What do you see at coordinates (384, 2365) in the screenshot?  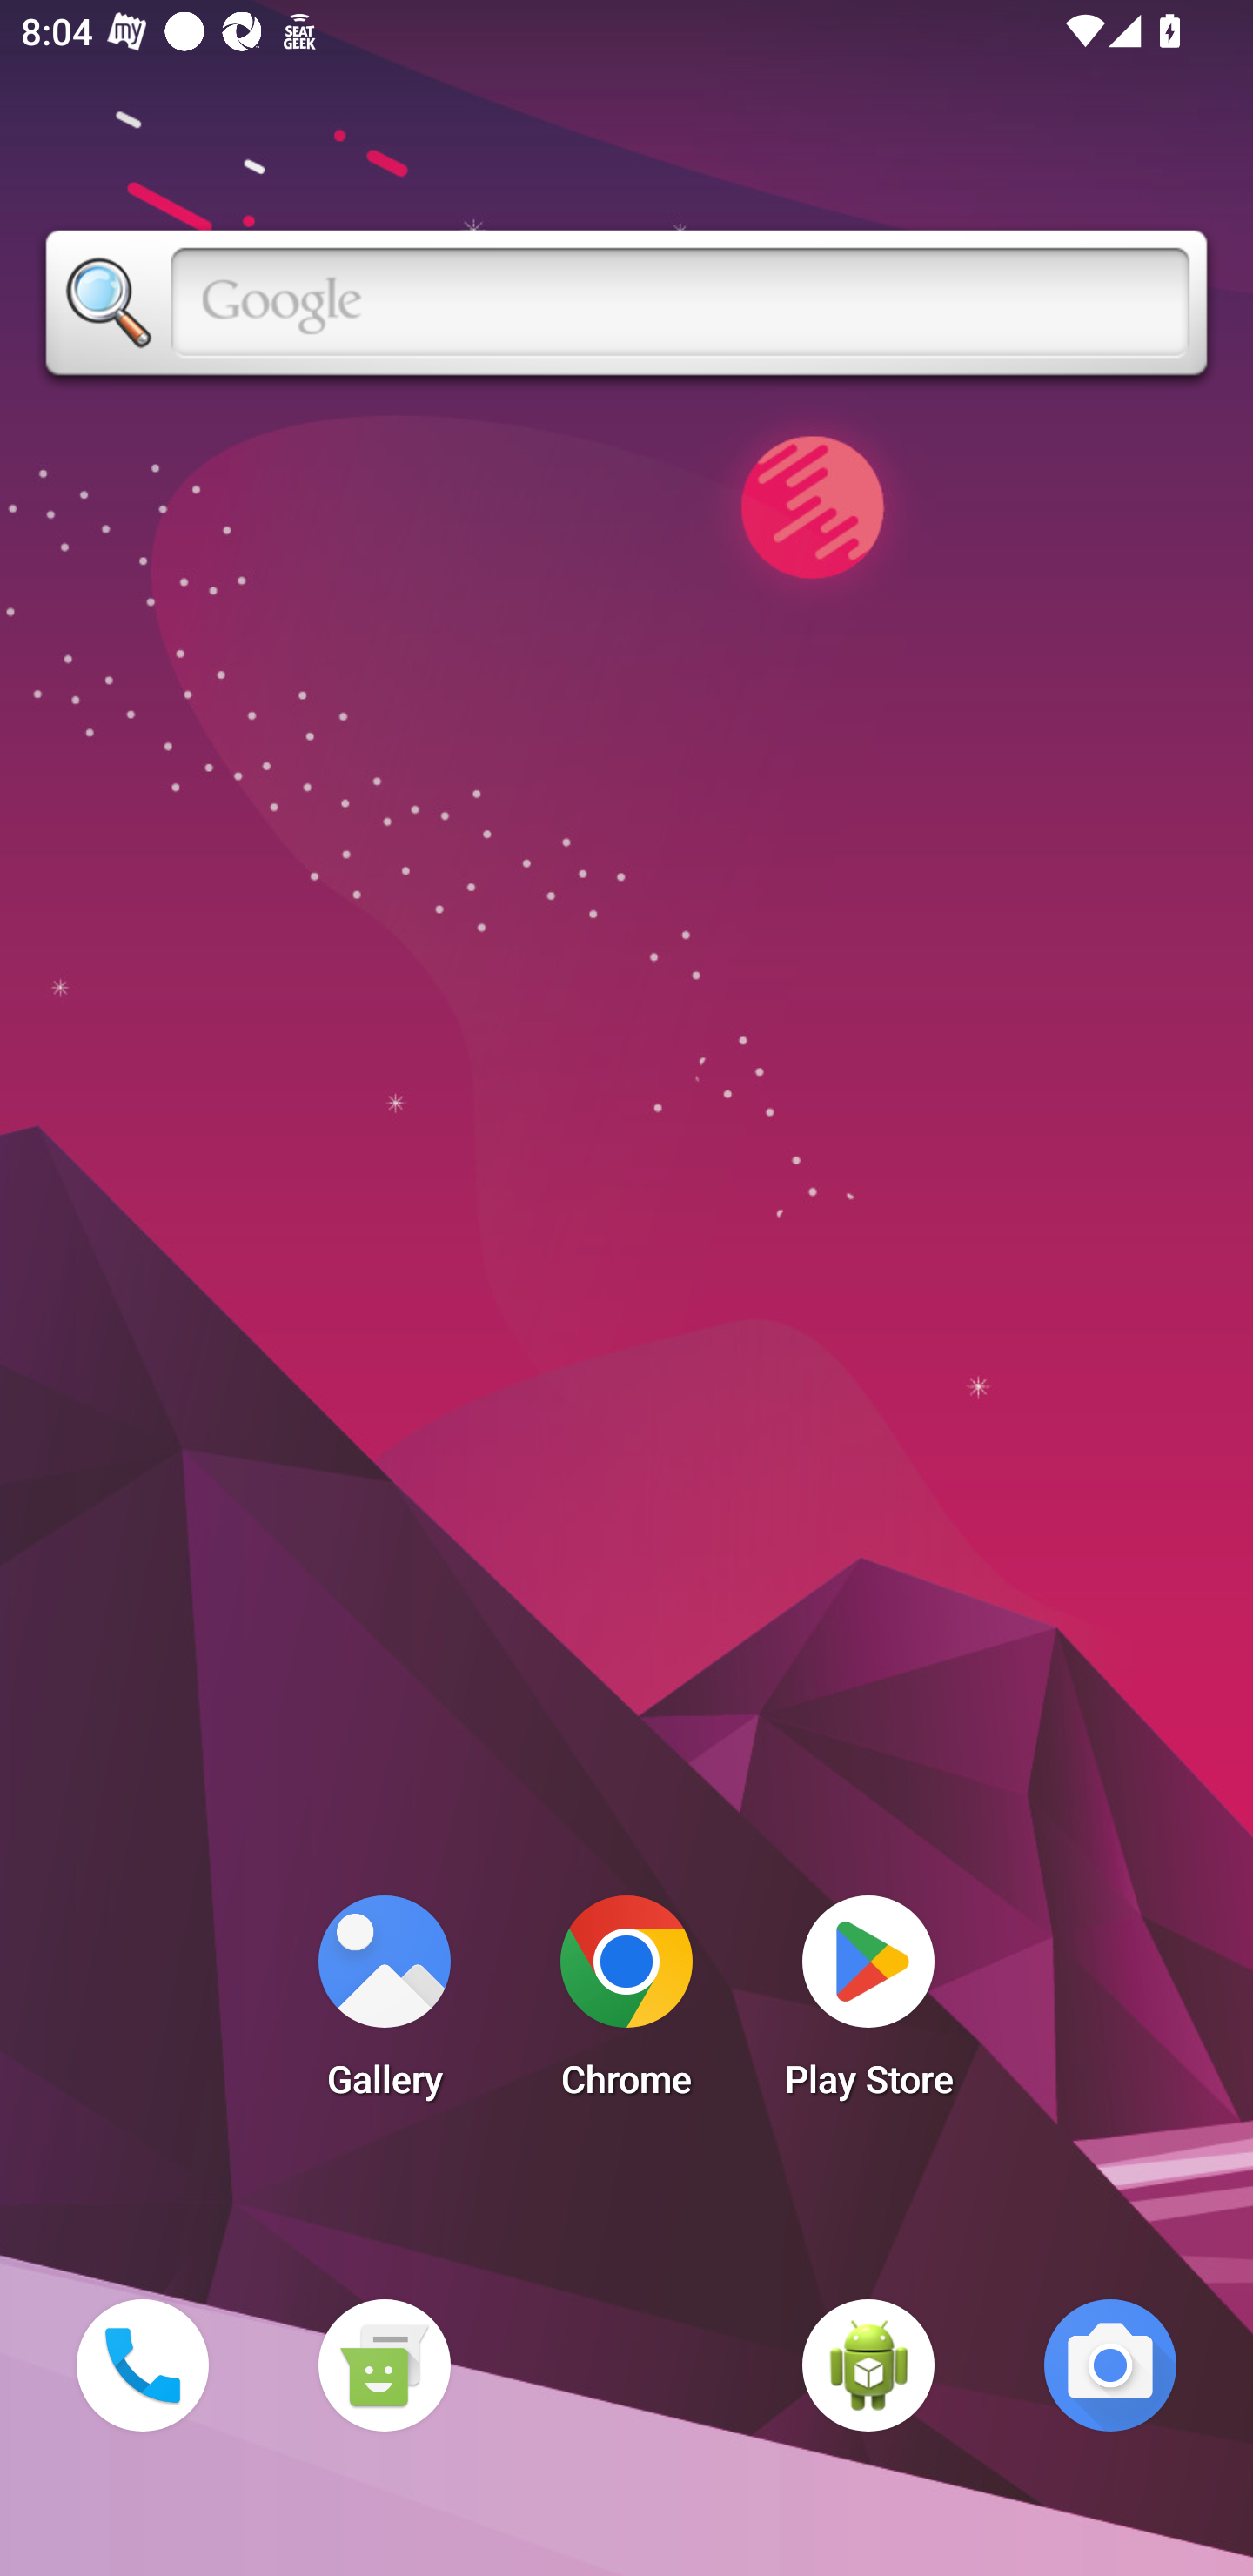 I see `Messaging` at bounding box center [384, 2365].